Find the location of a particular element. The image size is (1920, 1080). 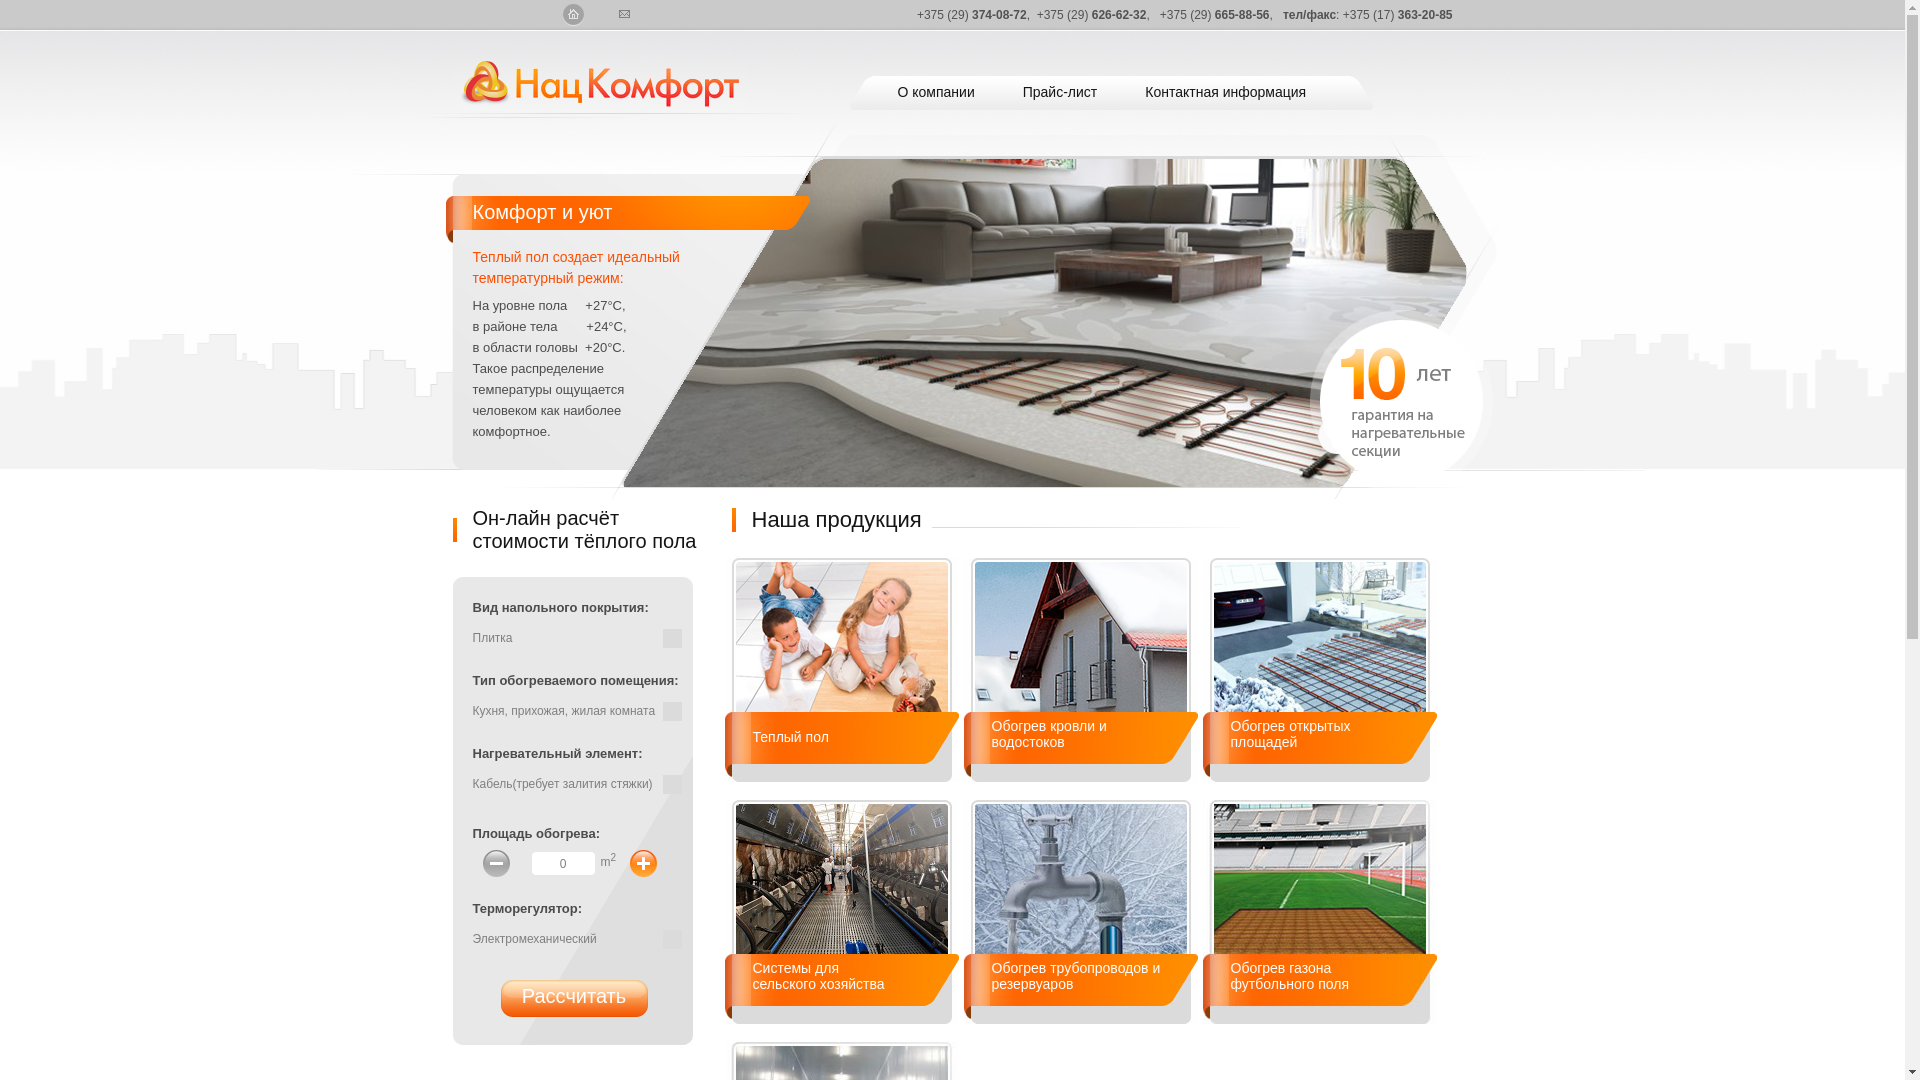

3 is located at coordinates (1392, 436).